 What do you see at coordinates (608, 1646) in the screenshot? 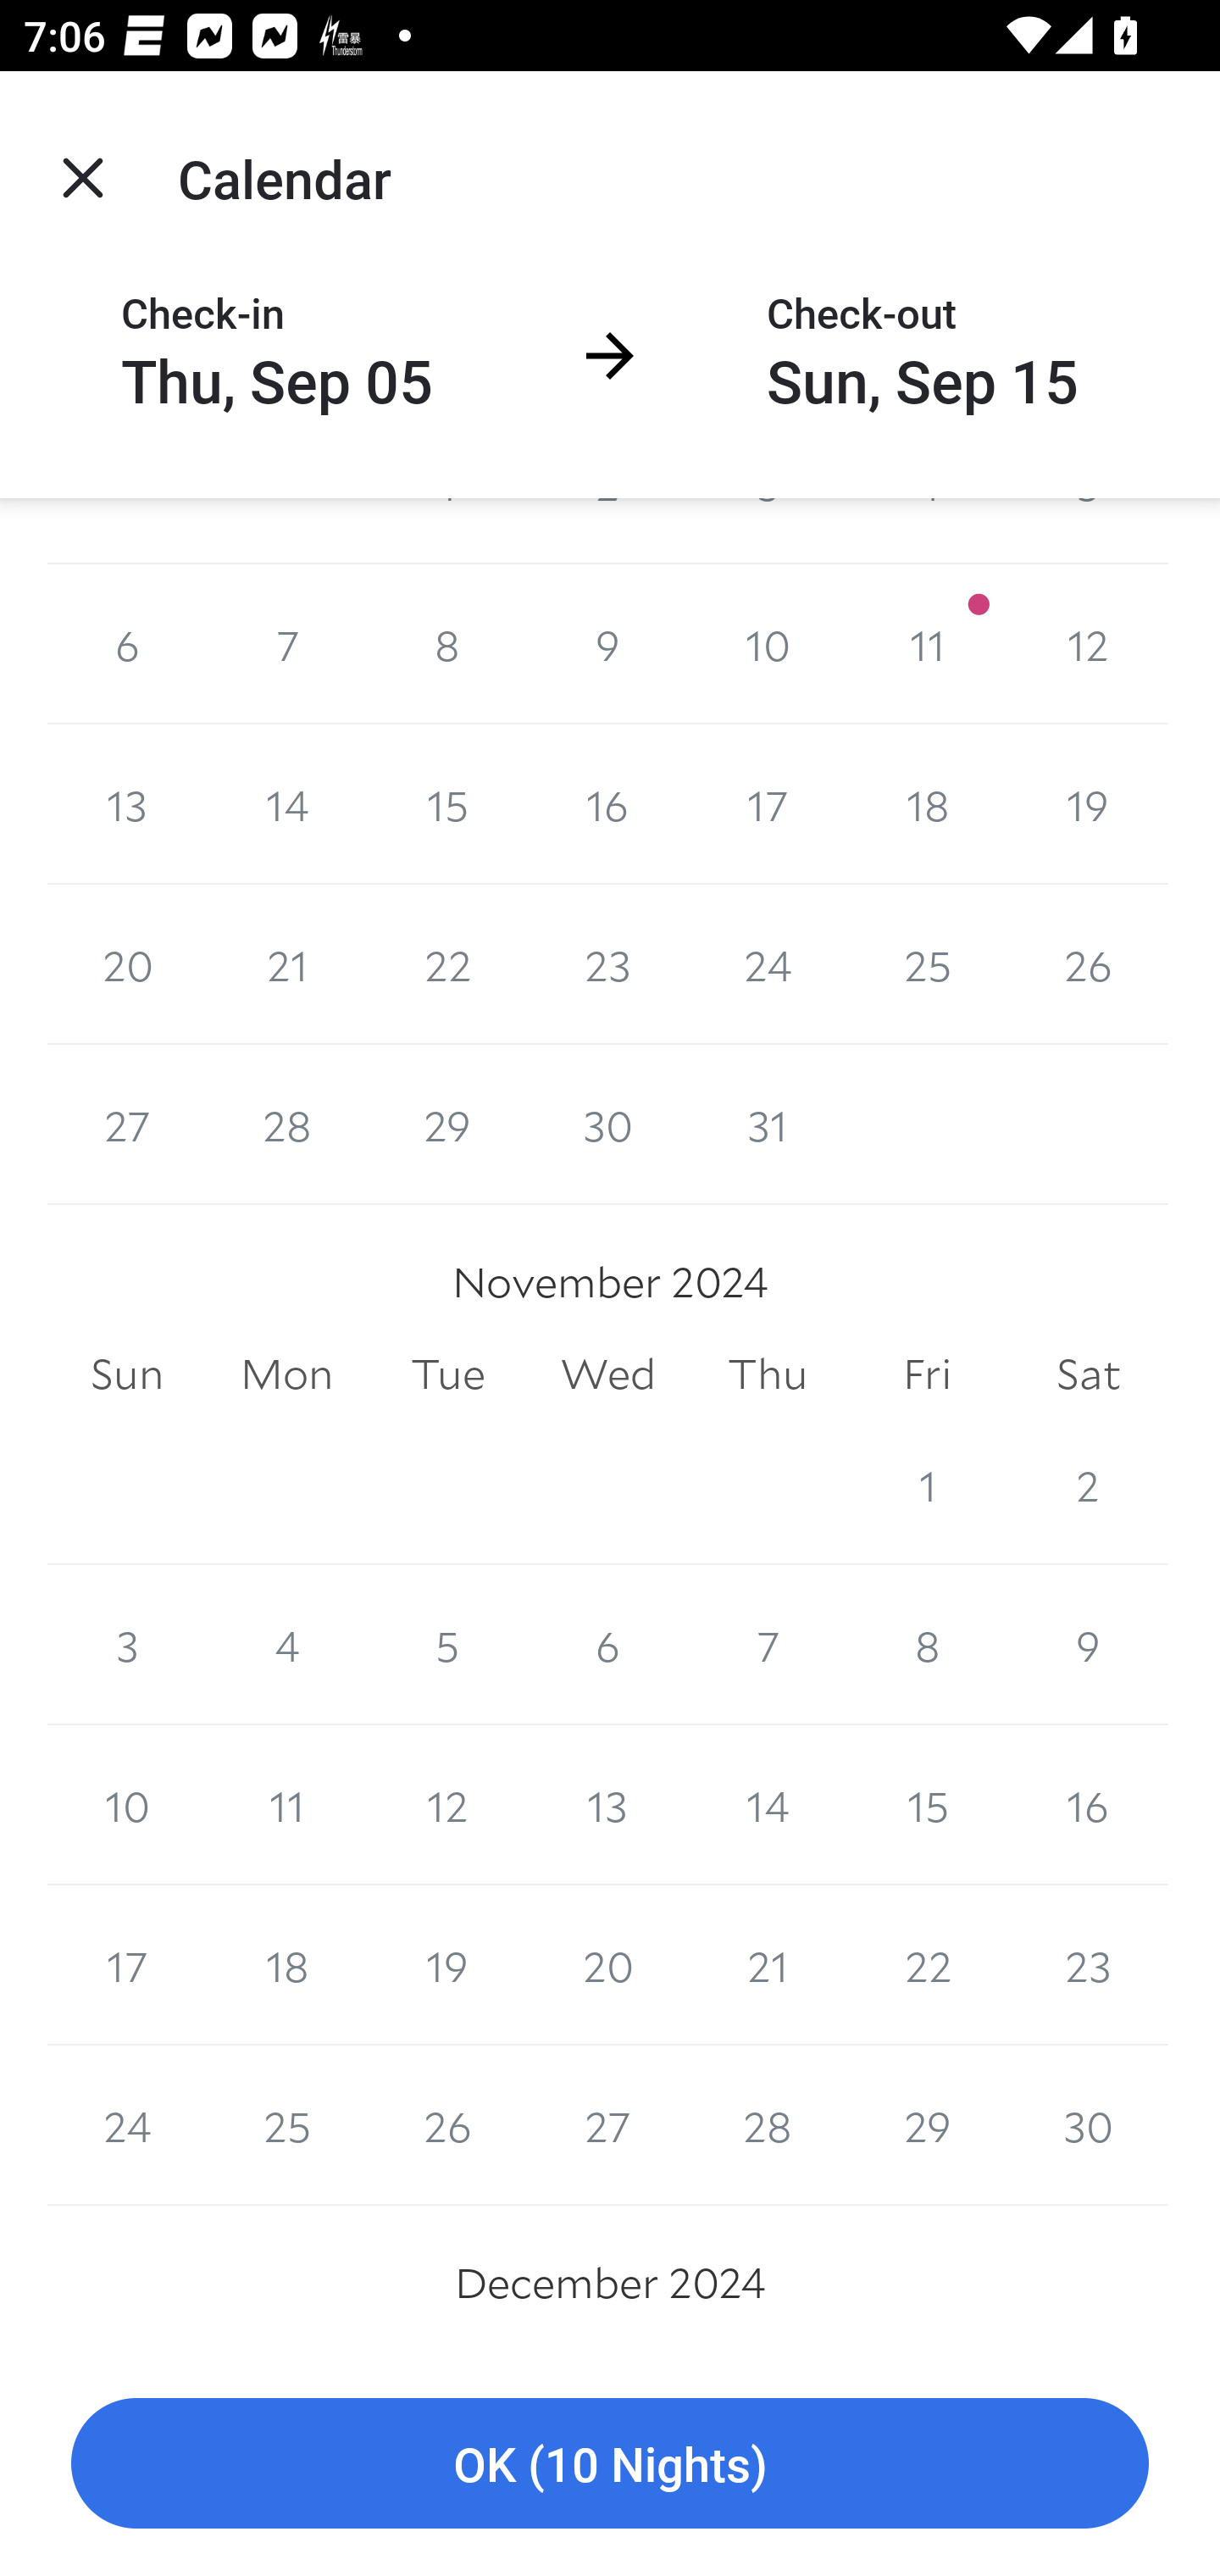
I see `6 6 November 2024` at bounding box center [608, 1646].